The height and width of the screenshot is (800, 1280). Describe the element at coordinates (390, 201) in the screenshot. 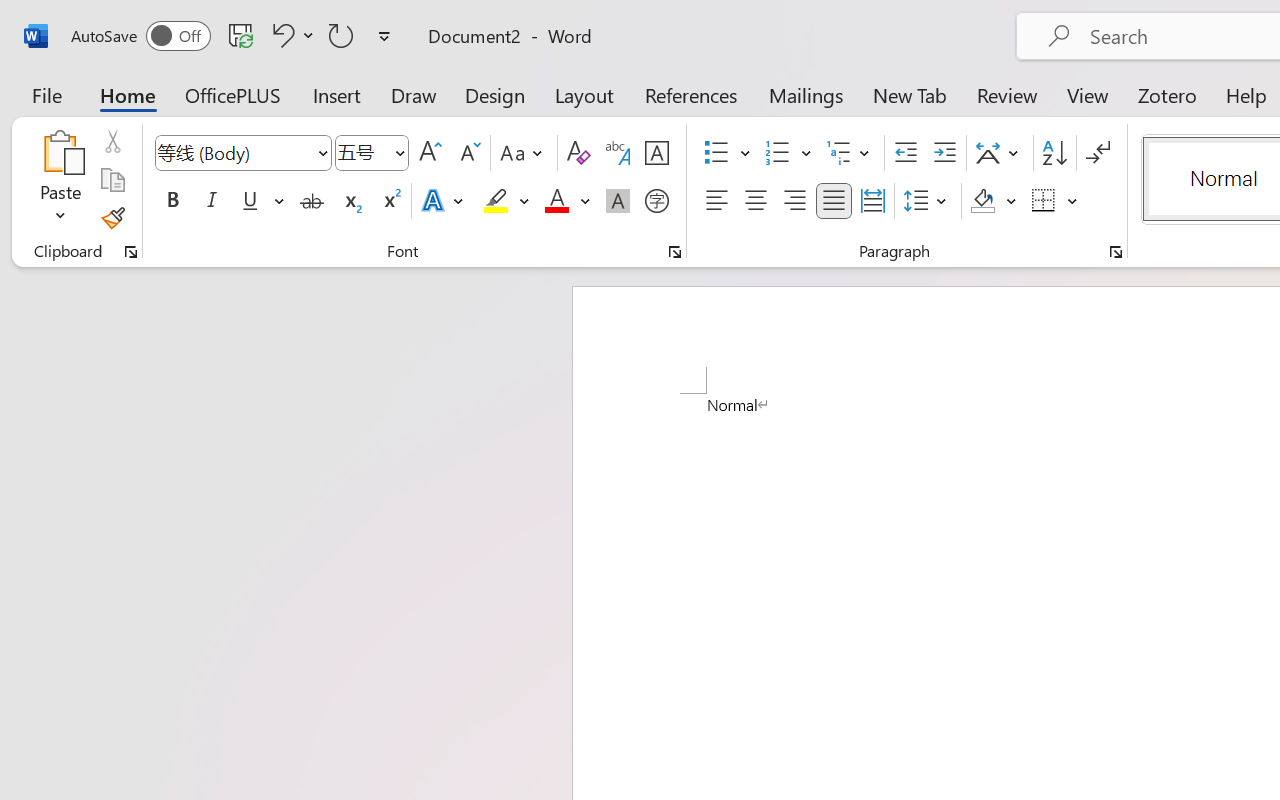

I see `Superscript` at that location.